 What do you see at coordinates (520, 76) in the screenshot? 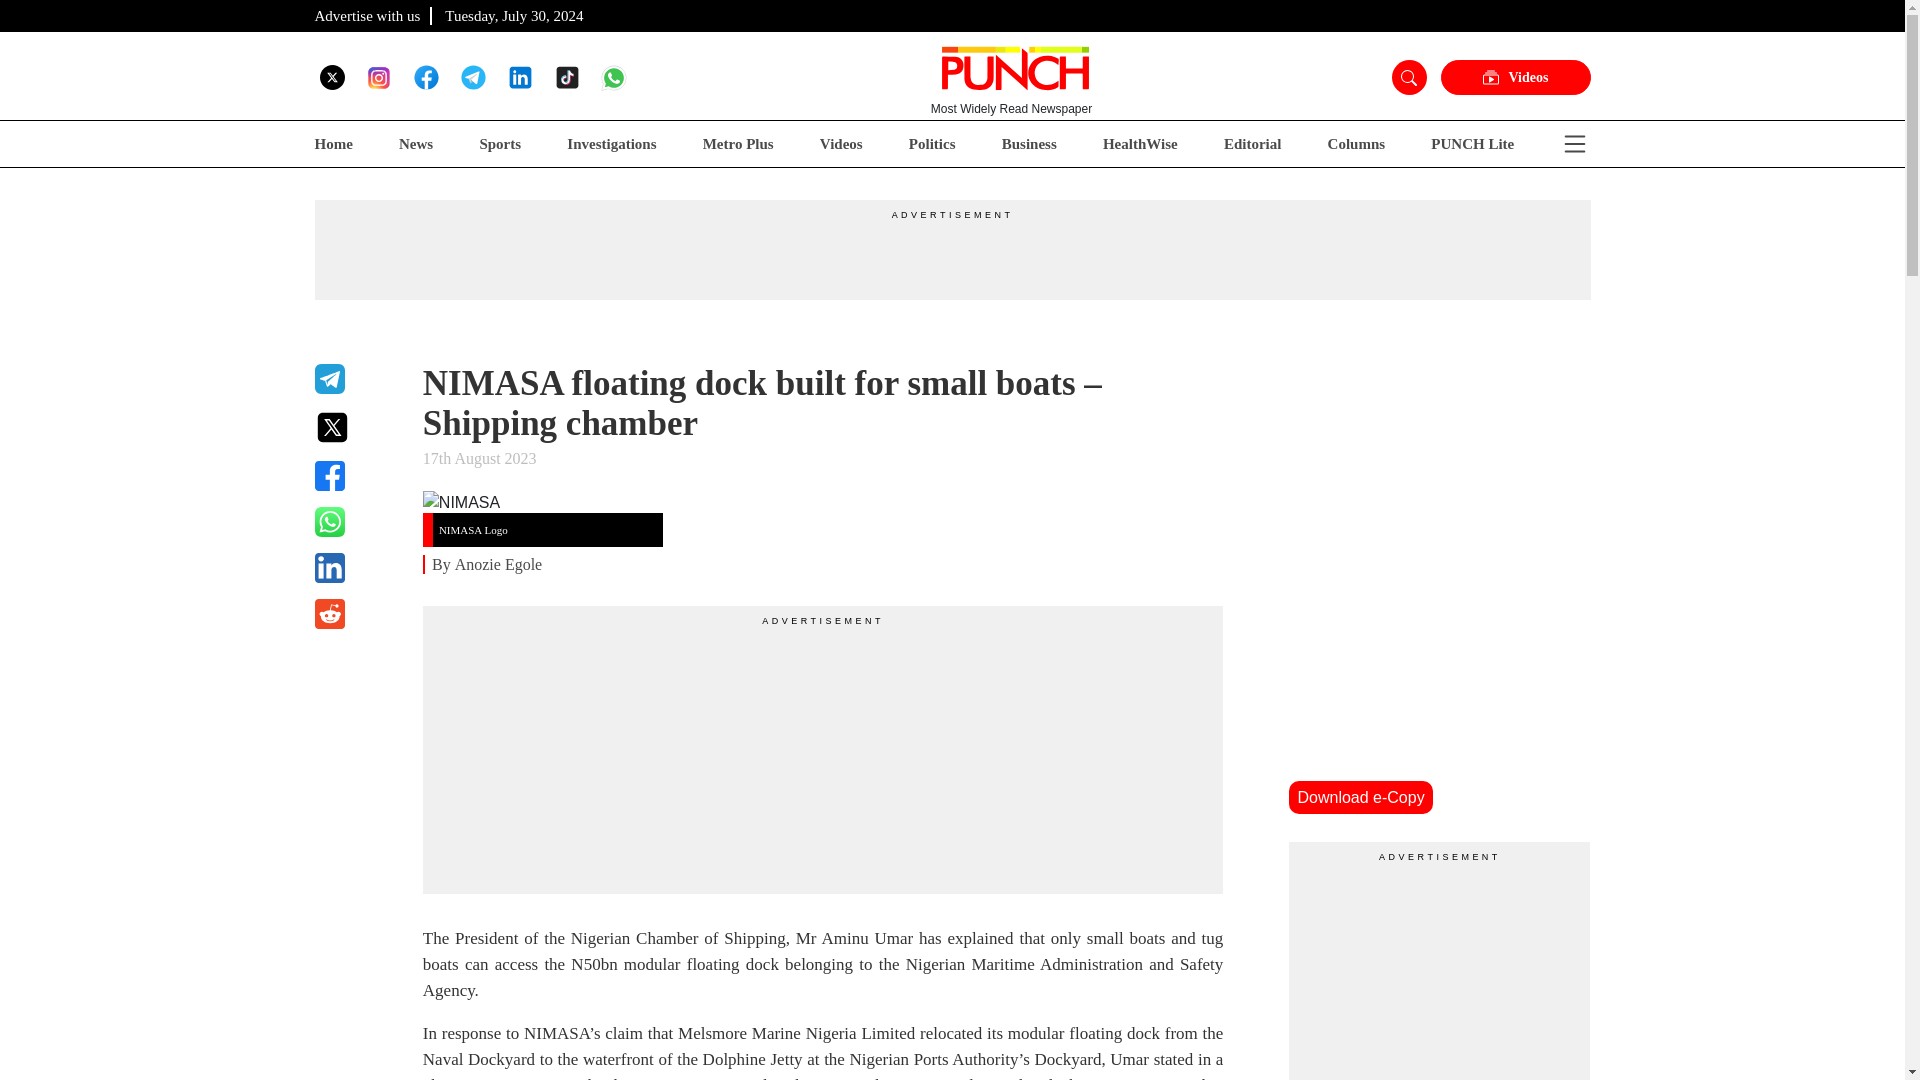
I see `Follow us on Linkedin` at bounding box center [520, 76].